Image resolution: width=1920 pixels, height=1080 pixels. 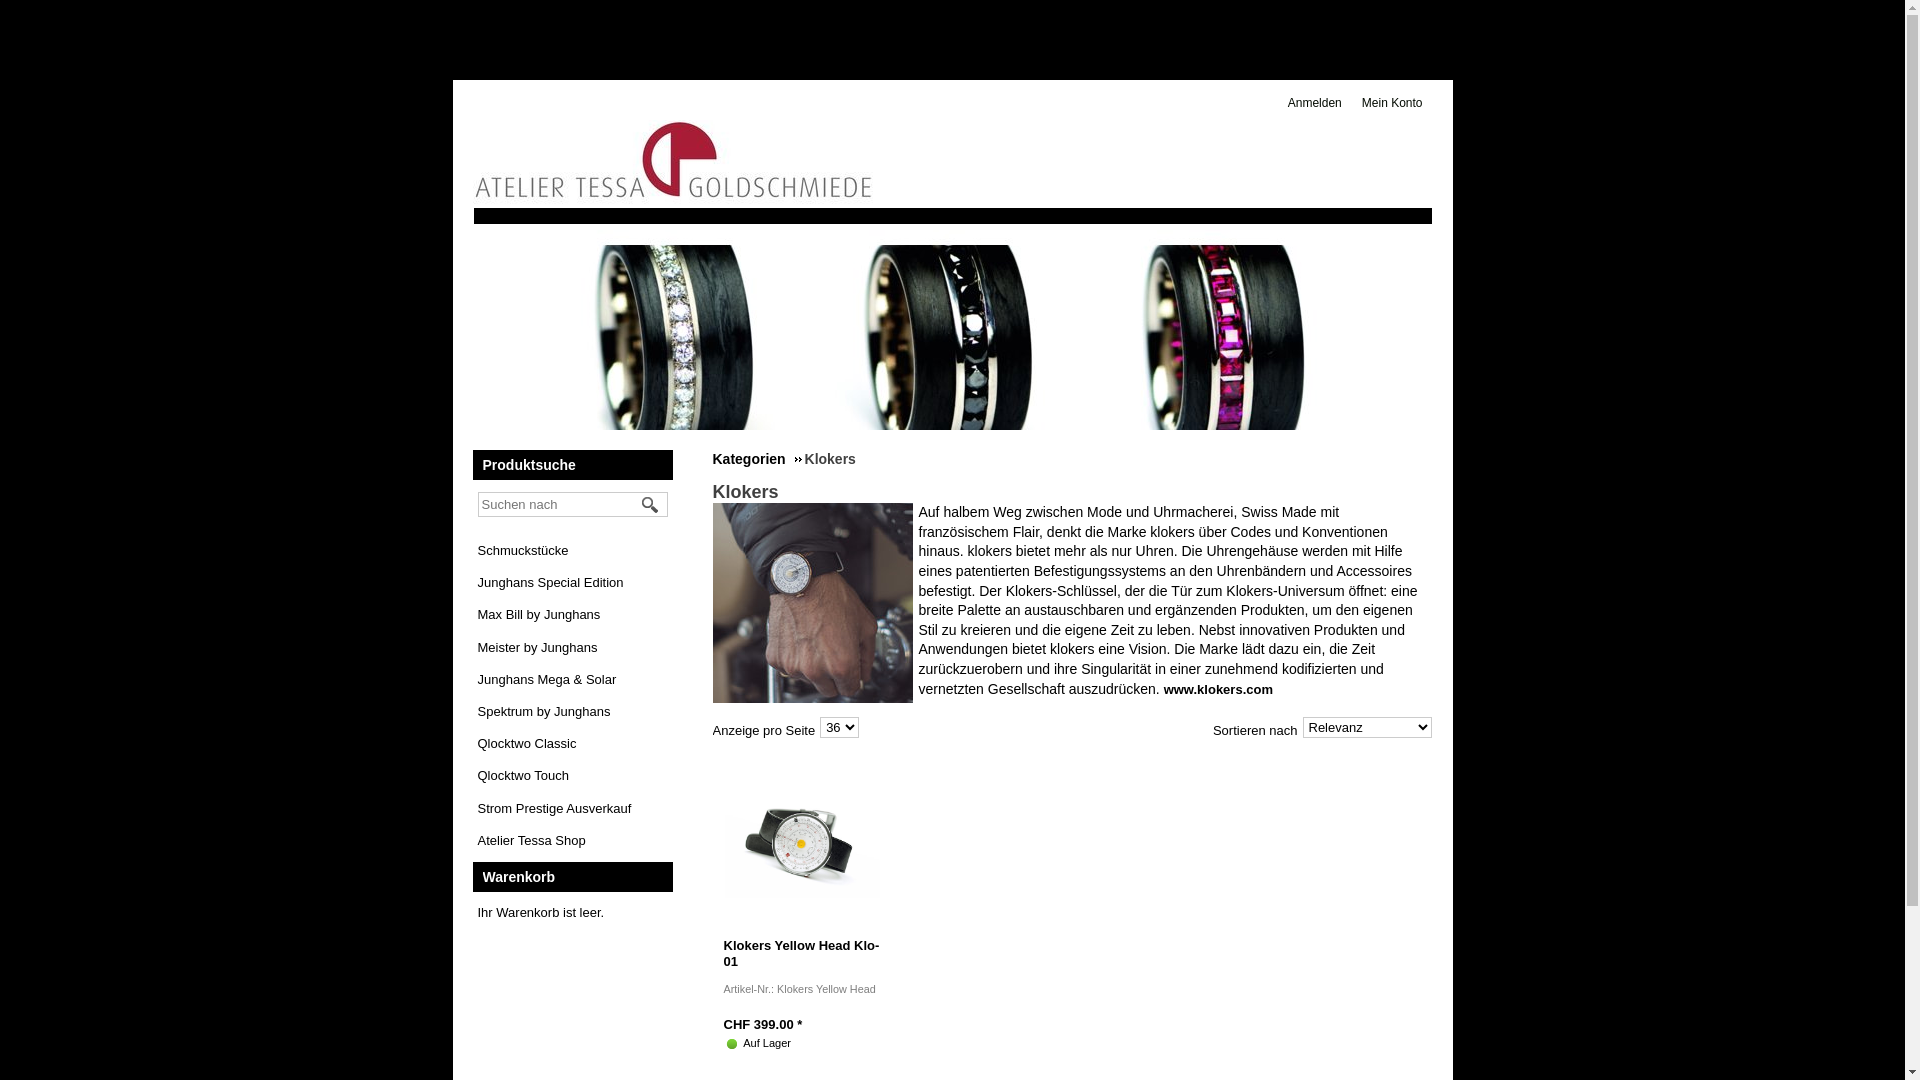 I want to click on Junghans Special Edition, so click(x=551, y=582).